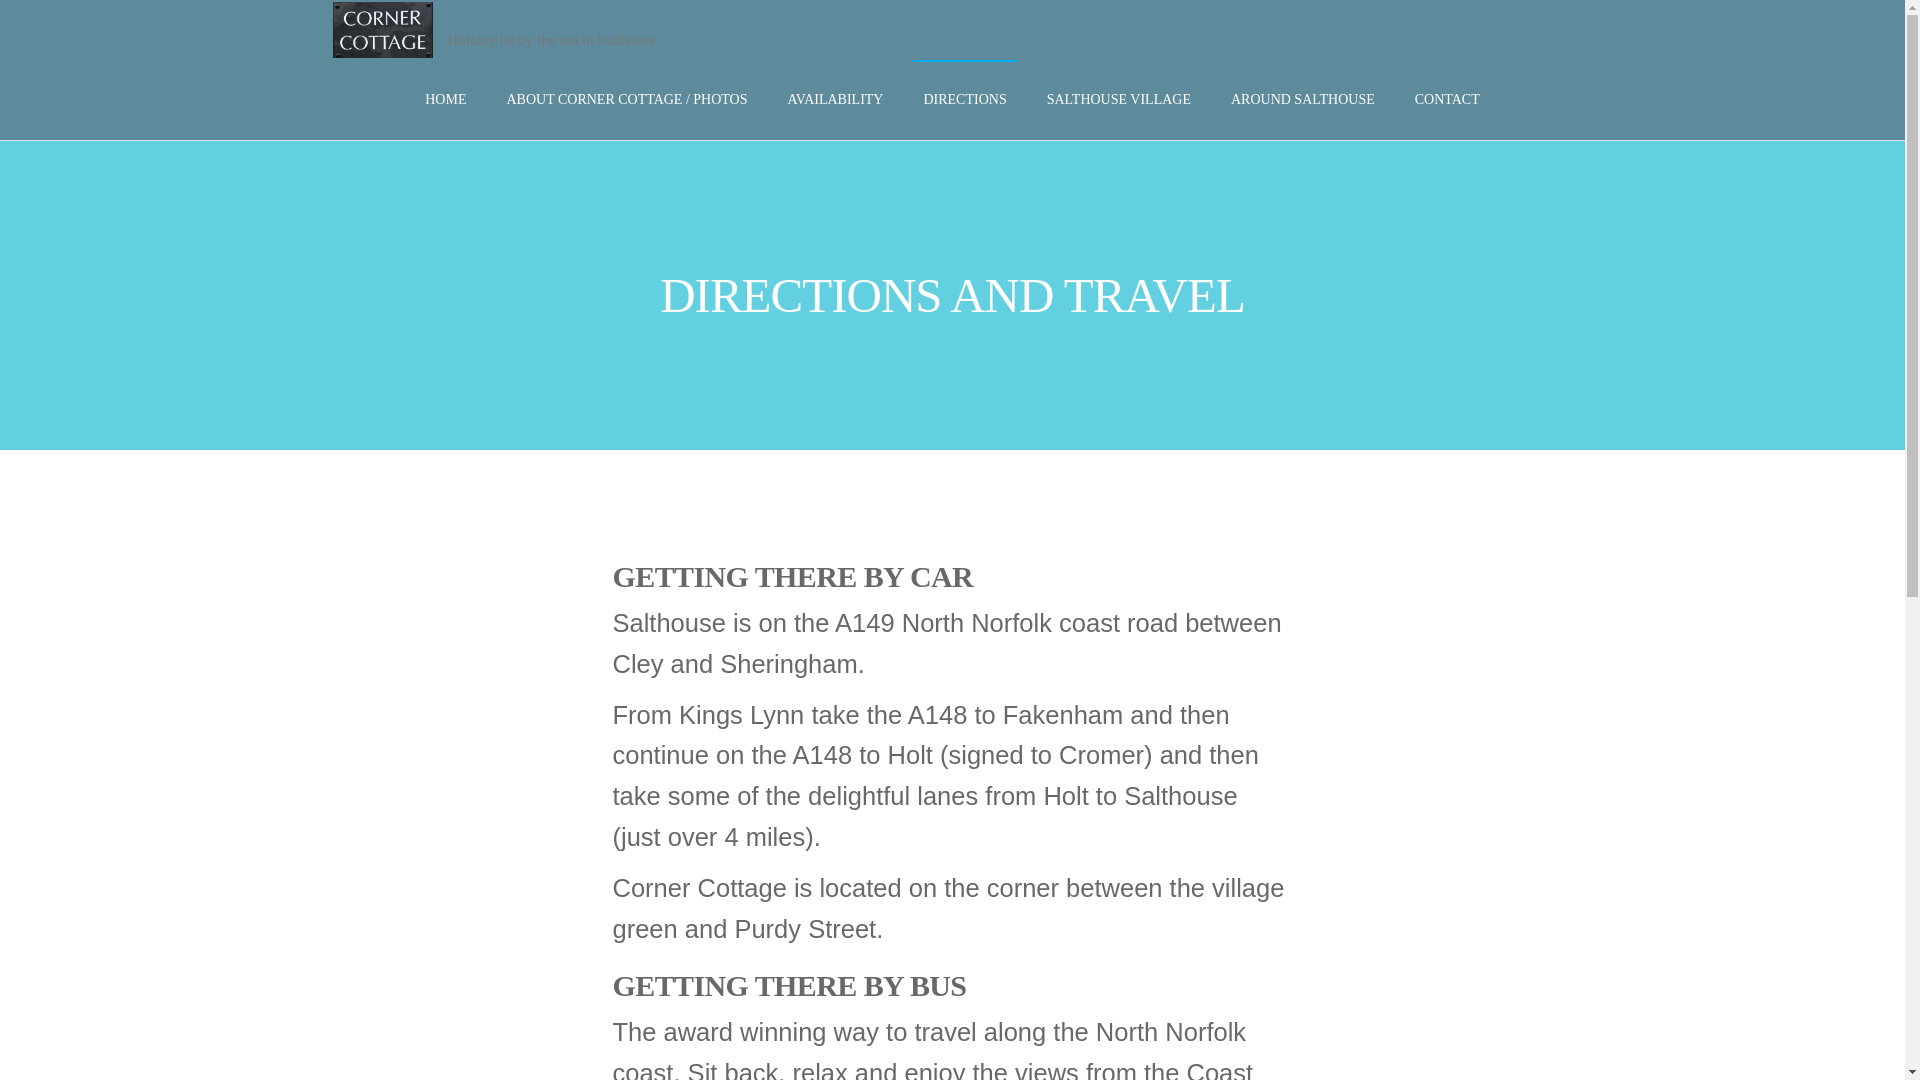  Describe the element at coordinates (1302, 100) in the screenshot. I see `Around Salthouse` at that location.